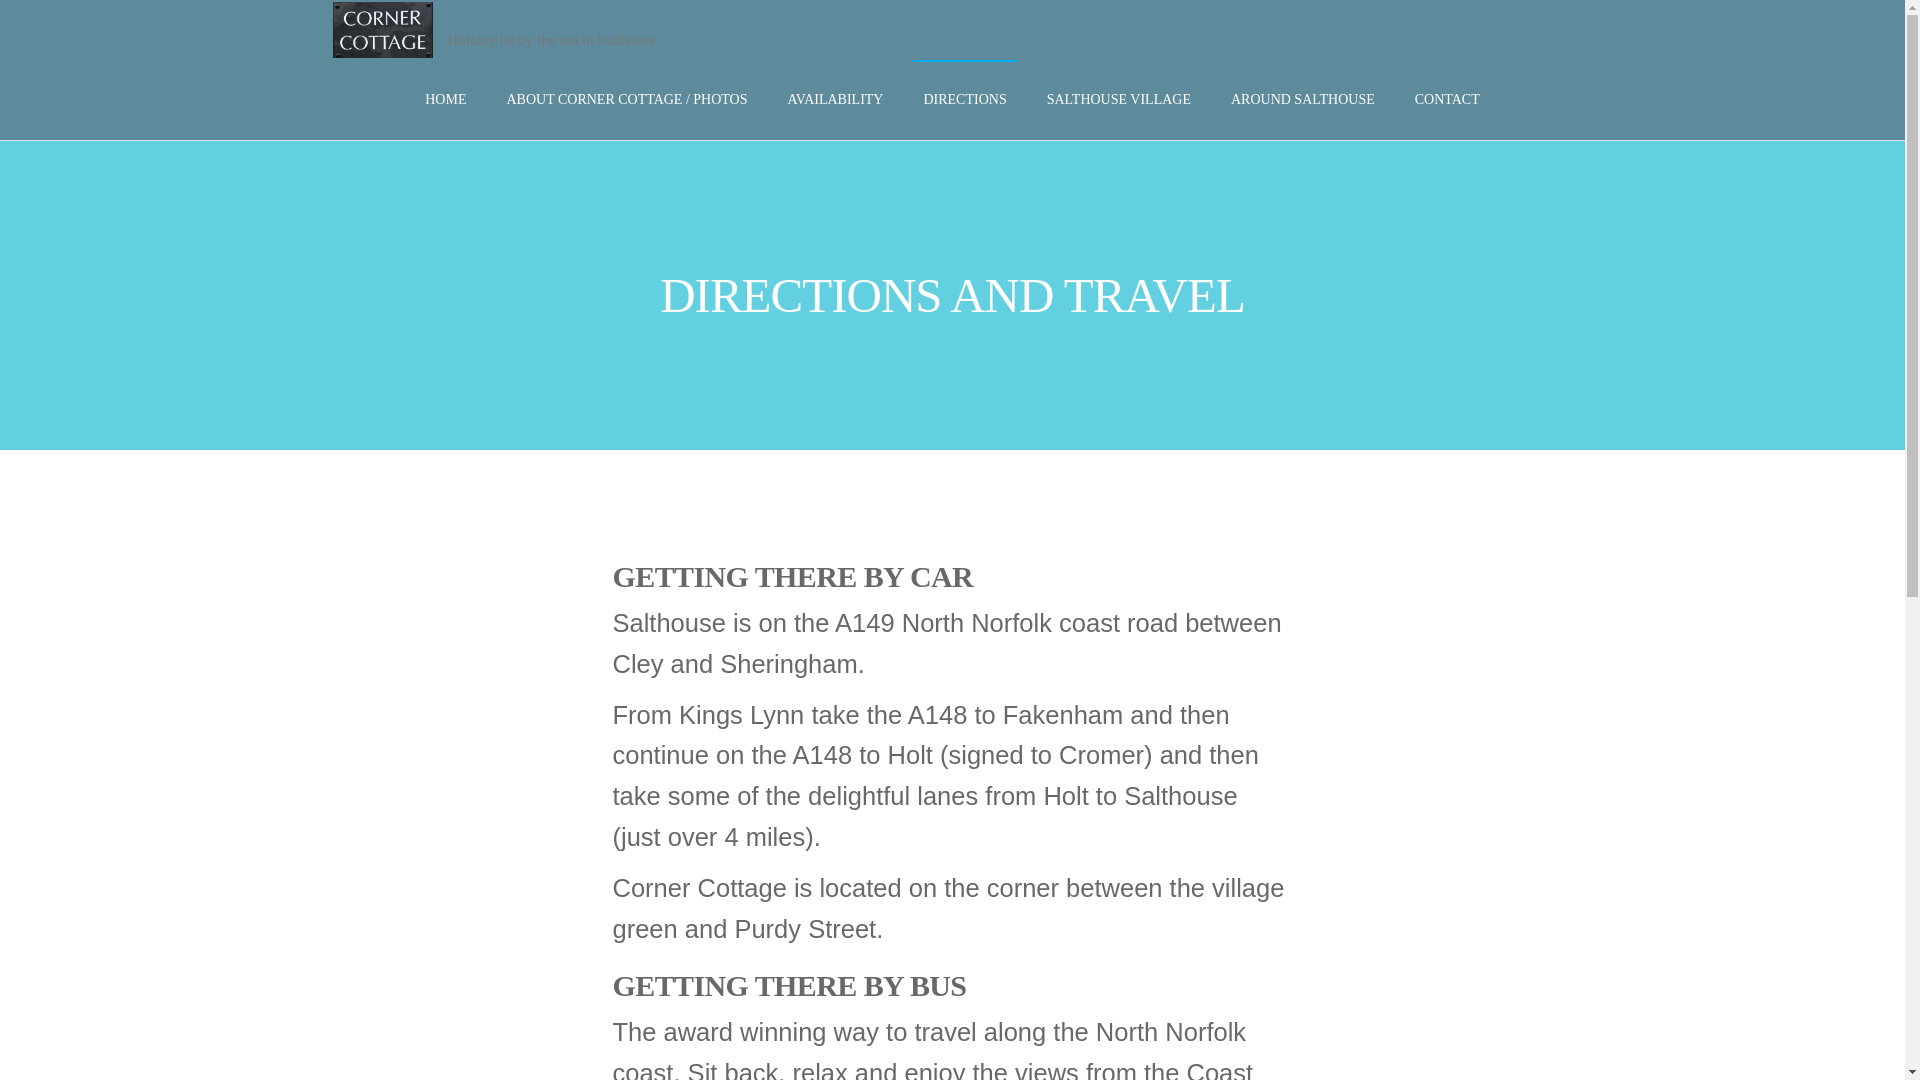  Describe the element at coordinates (1302, 100) in the screenshot. I see `Around Salthouse` at that location.